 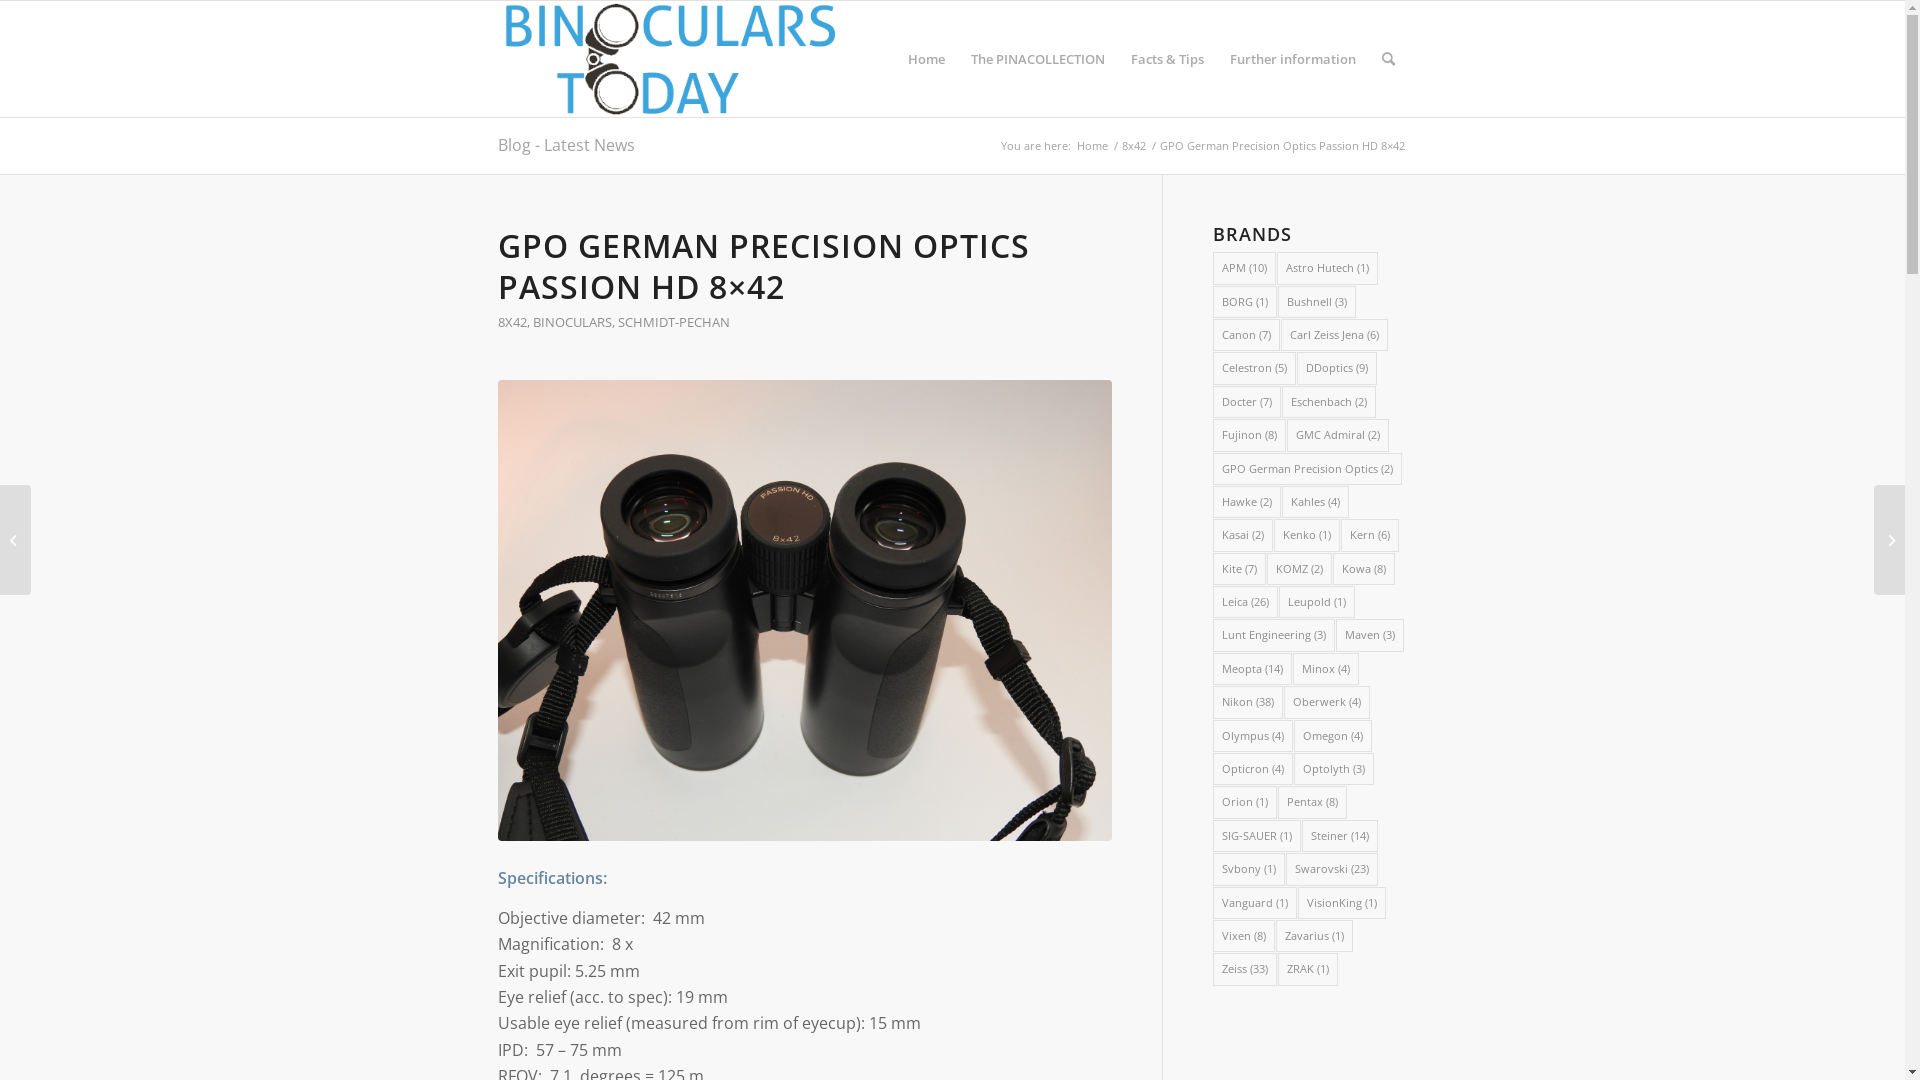 What do you see at coordinates (1314, 936) in the screenshot?
I see `Zavarius (1)` at bounding box center [1314, 936].